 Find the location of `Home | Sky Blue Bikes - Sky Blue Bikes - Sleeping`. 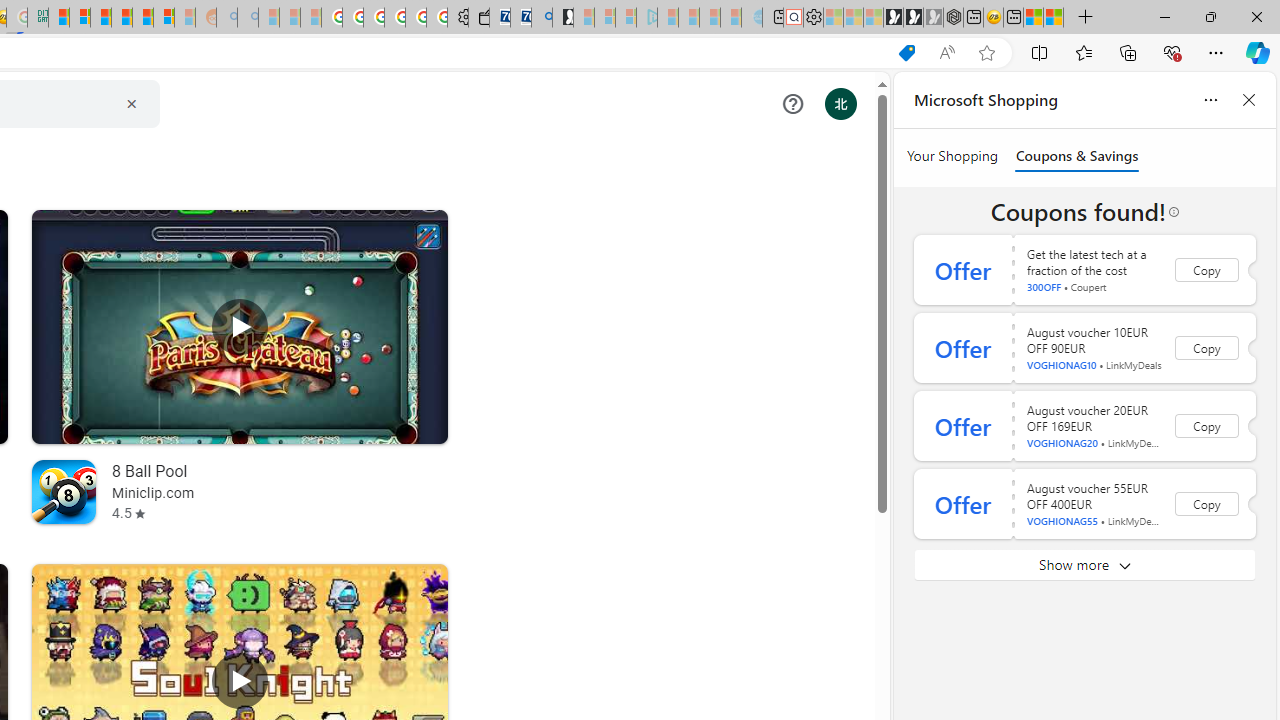

Home | Sky Blue Bikes - Sky Blue Bikes - Sleeping is located at coordinates (752, 18).